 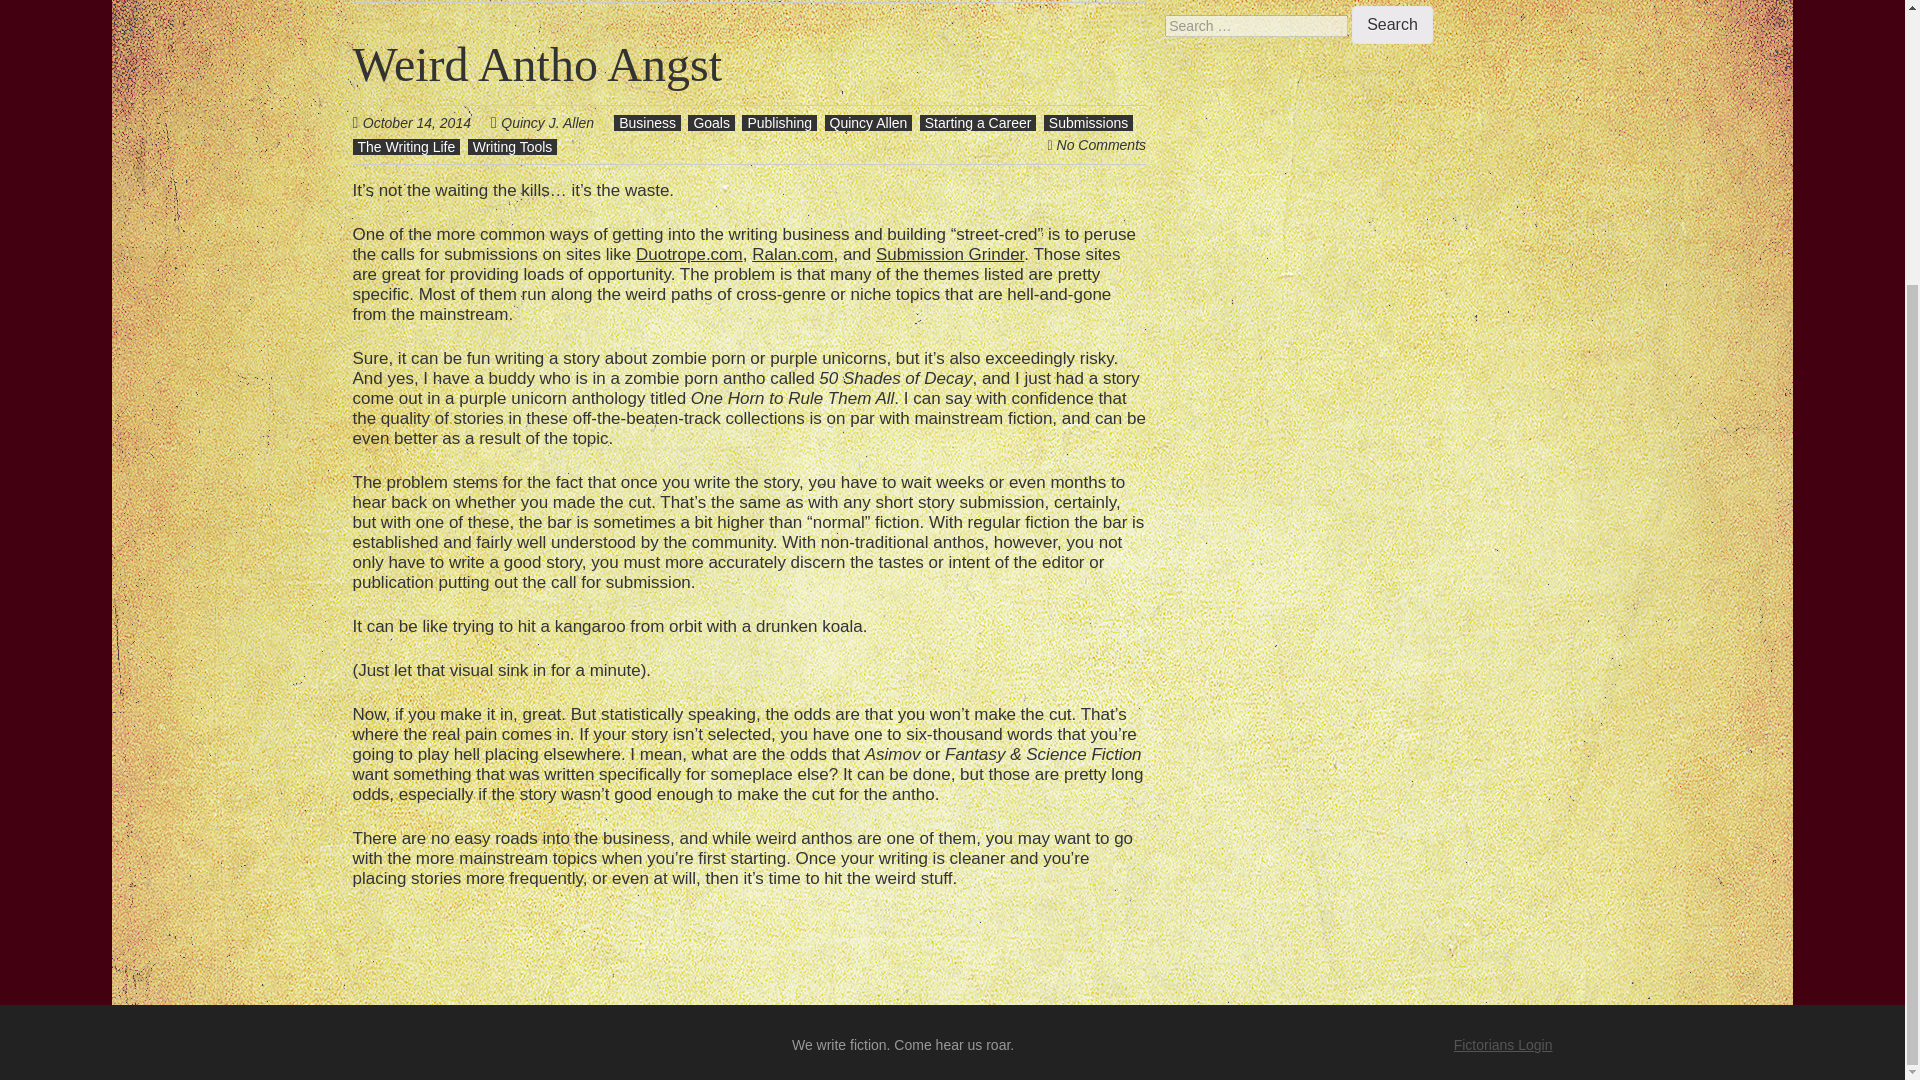 I want to click on Publishing, so click(x=779, y=122).